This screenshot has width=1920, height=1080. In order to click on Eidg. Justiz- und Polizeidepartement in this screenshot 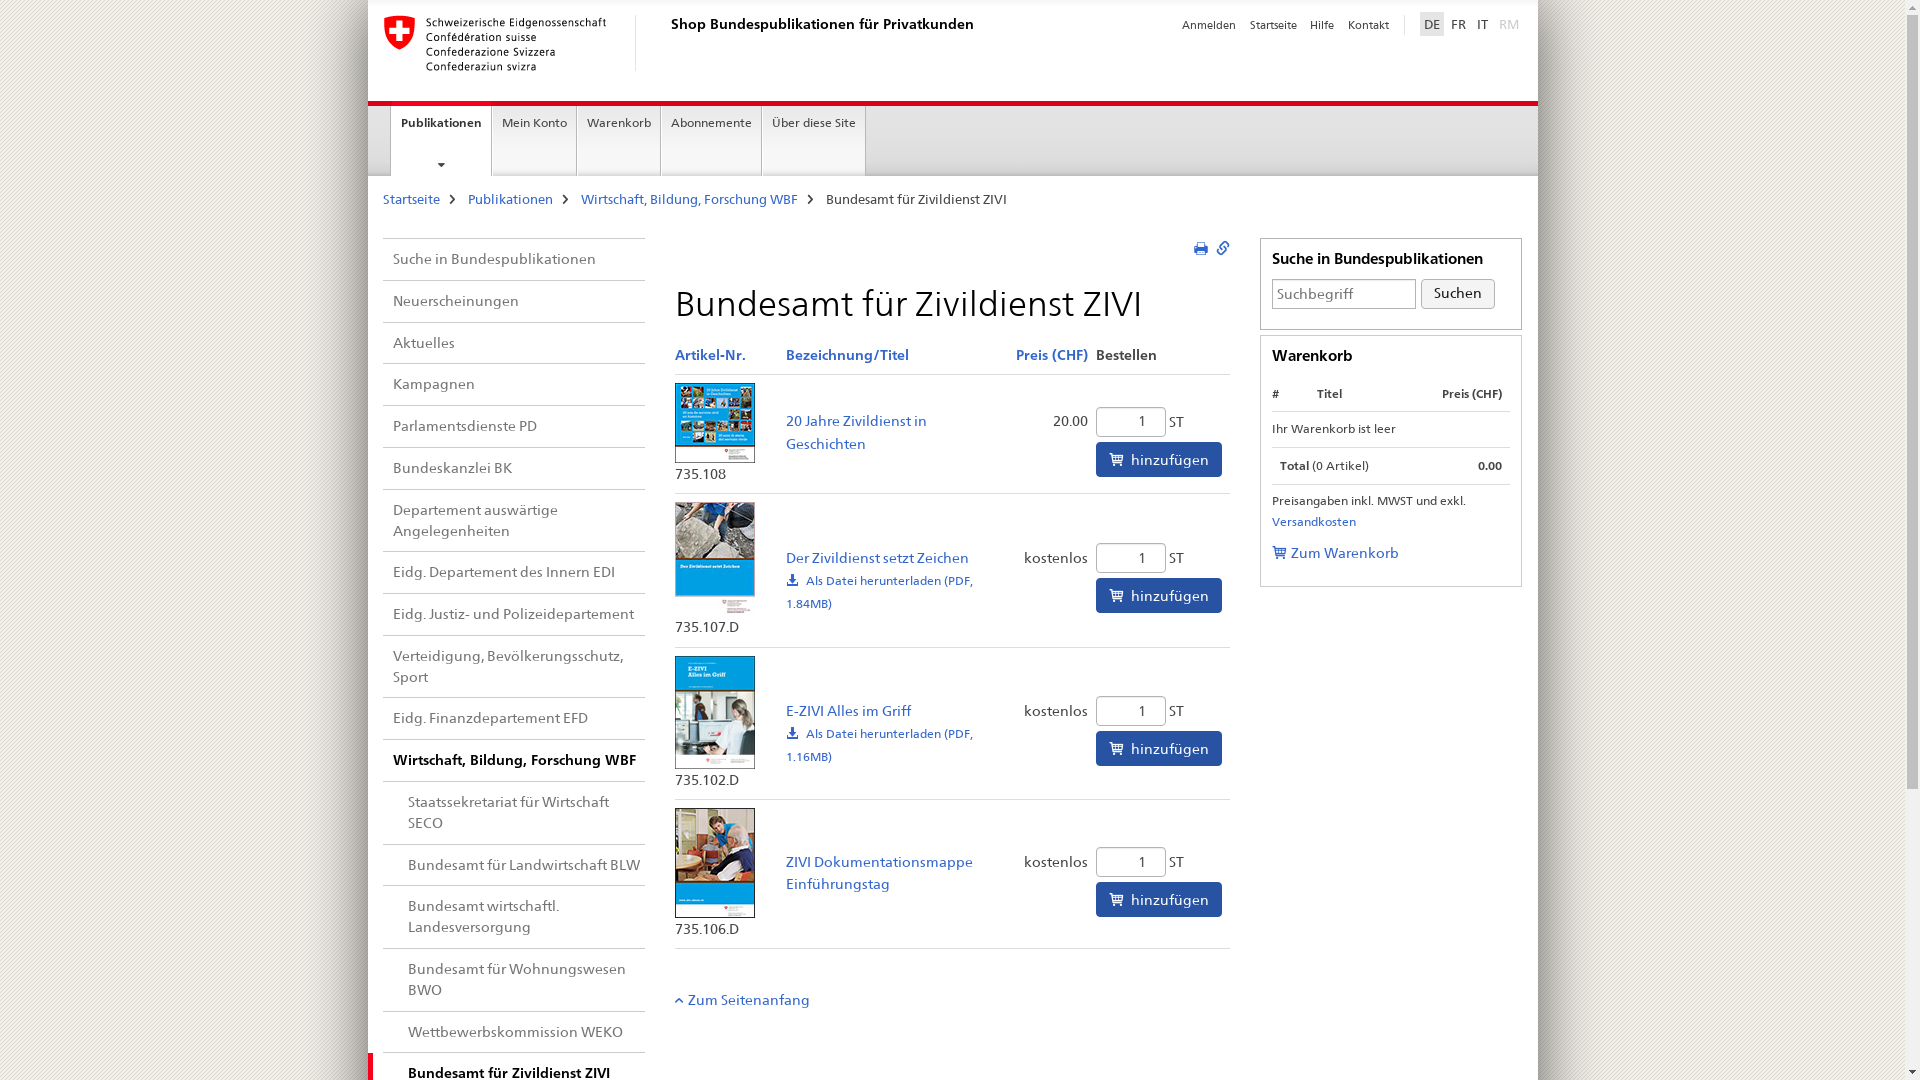, I will do `click(514, 614)`.